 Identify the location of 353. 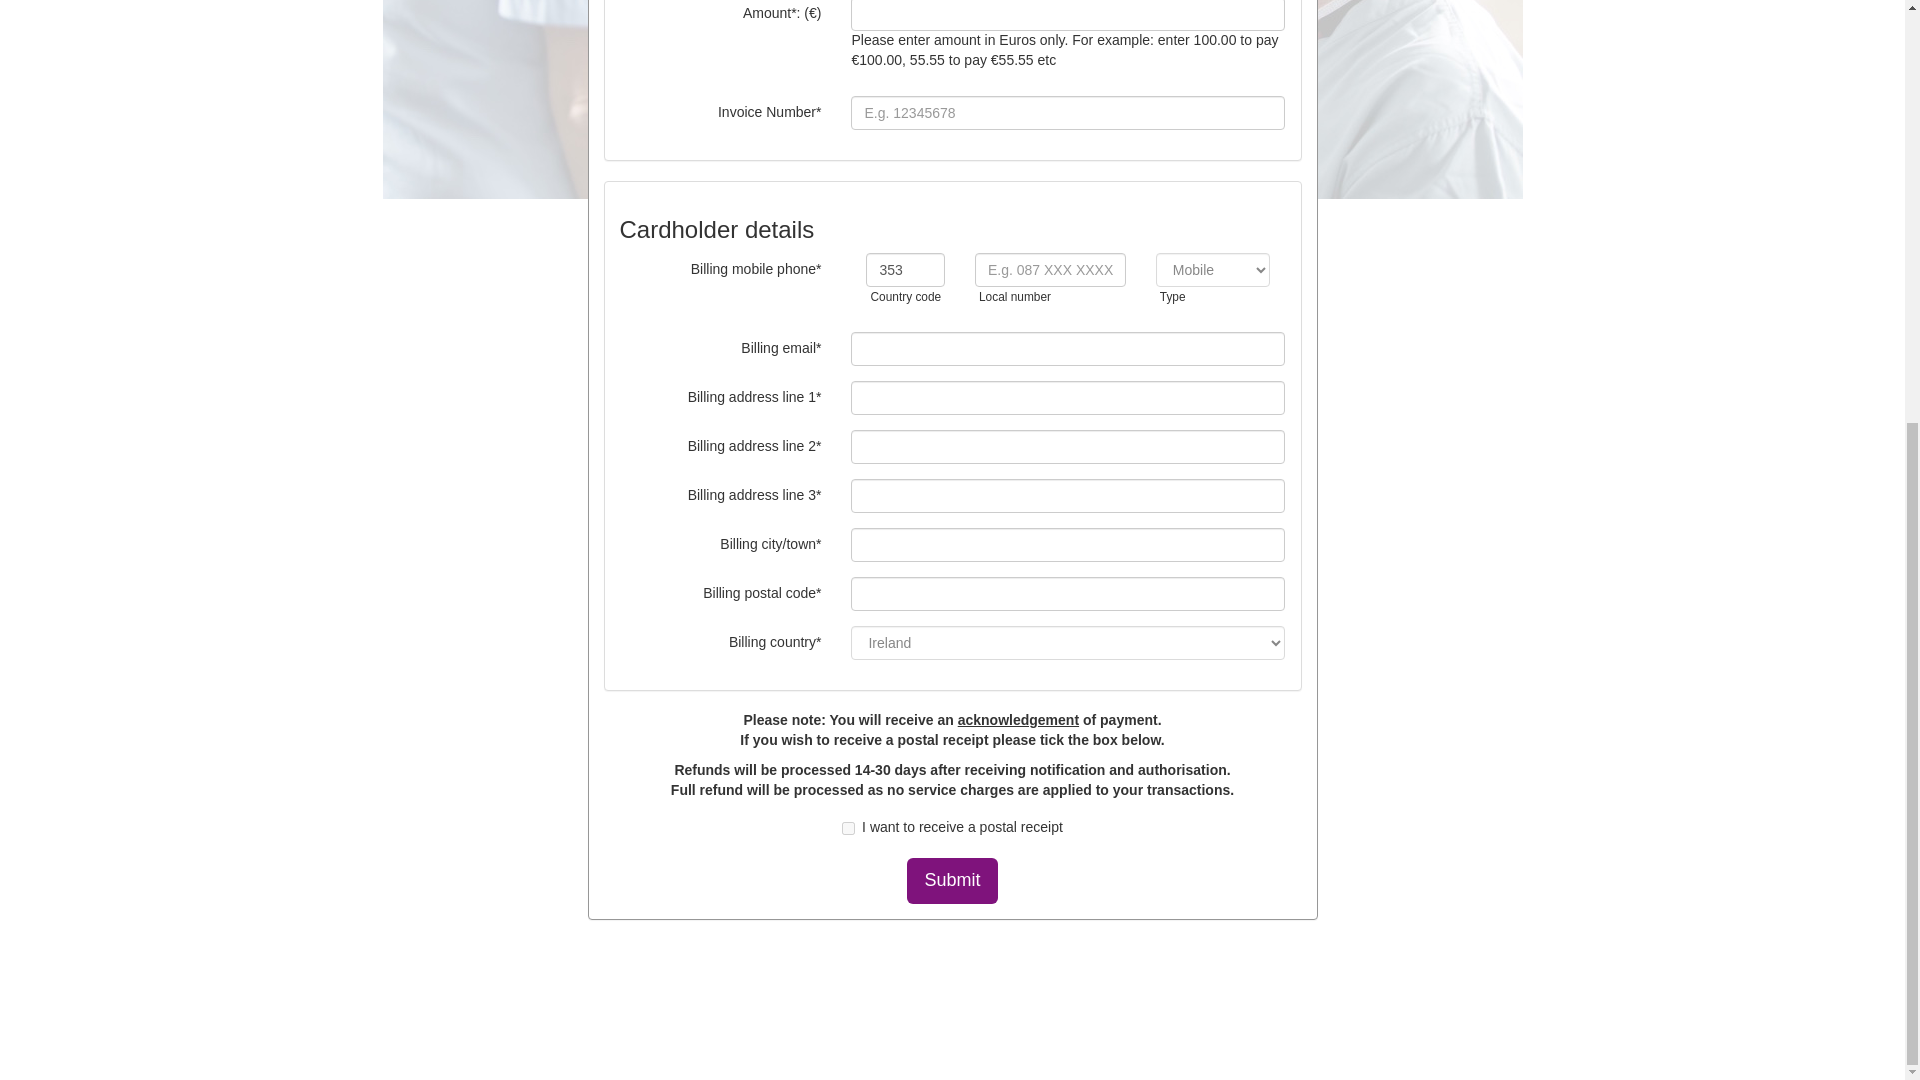
(904, 270).